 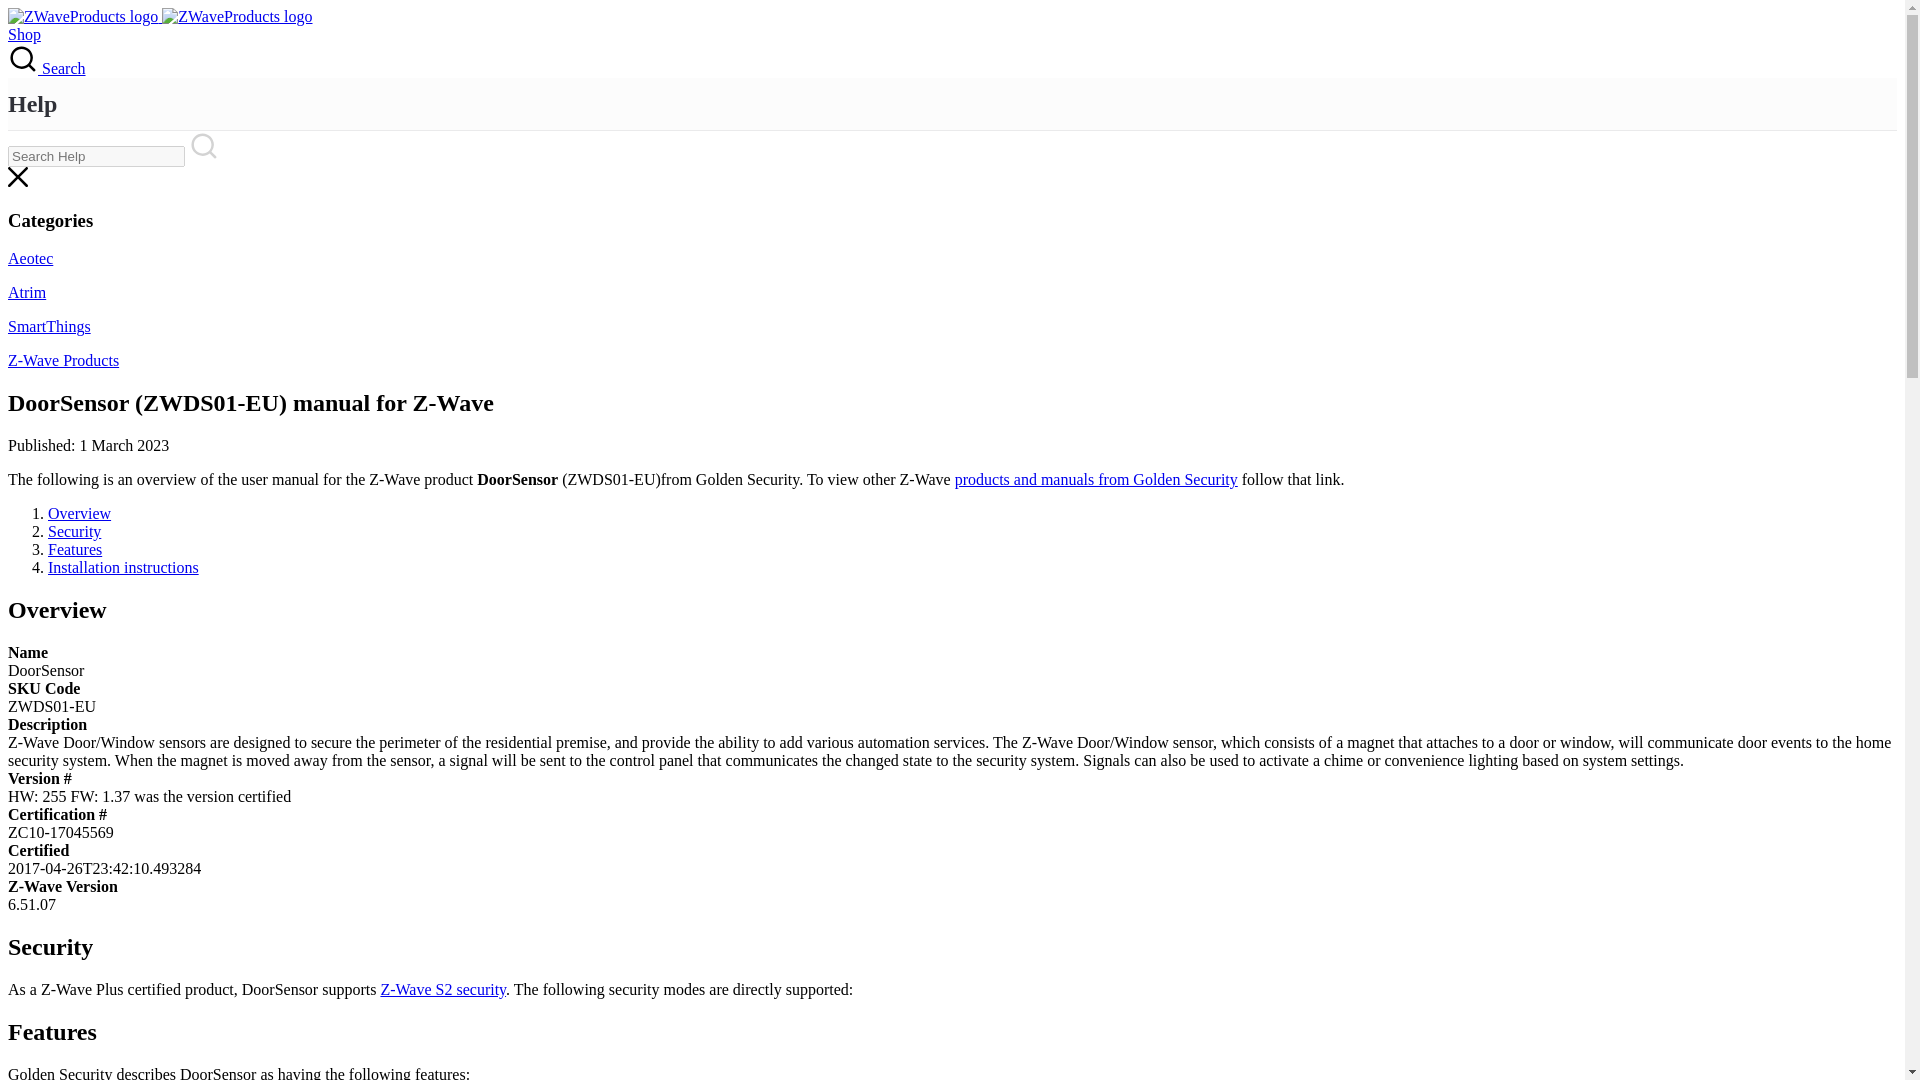 I want to click on Overview, so click(x=80, y=513).